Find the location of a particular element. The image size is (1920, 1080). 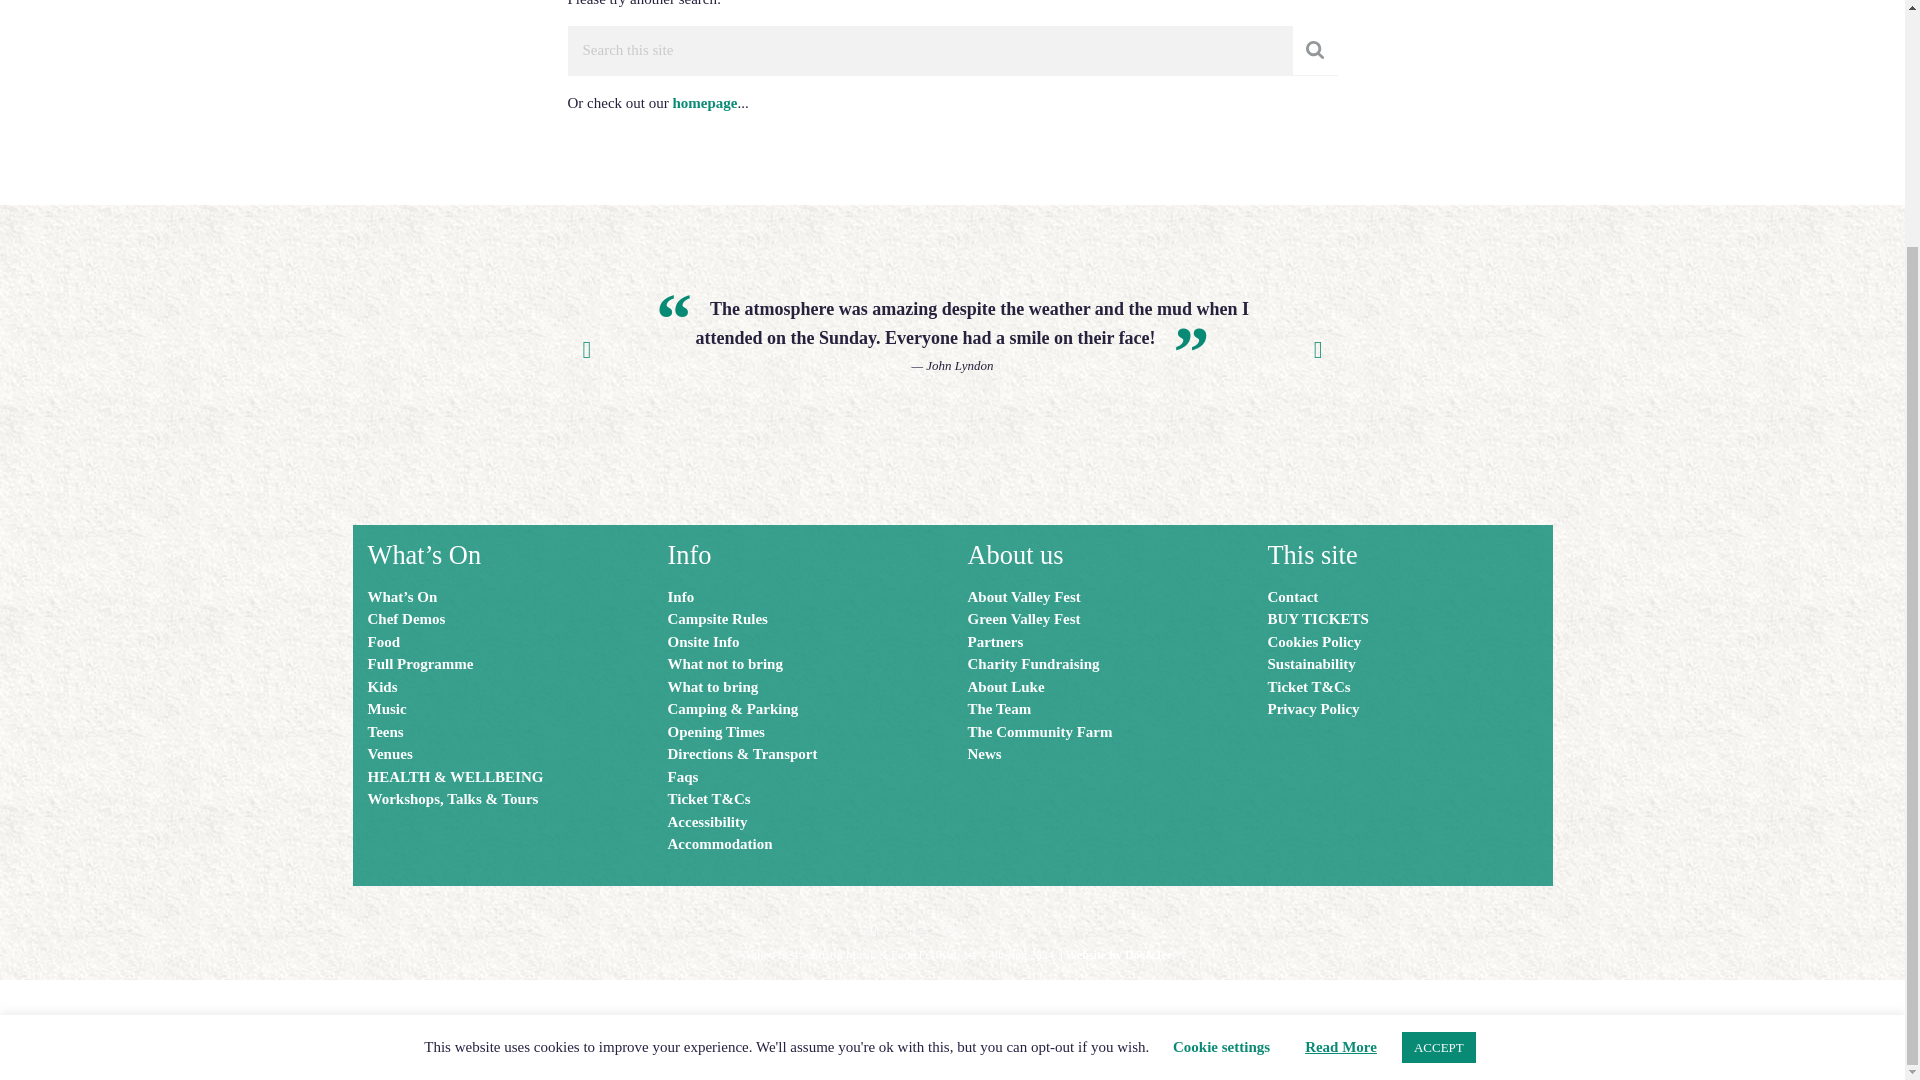

Search for: is located at coordinates (930, 50).